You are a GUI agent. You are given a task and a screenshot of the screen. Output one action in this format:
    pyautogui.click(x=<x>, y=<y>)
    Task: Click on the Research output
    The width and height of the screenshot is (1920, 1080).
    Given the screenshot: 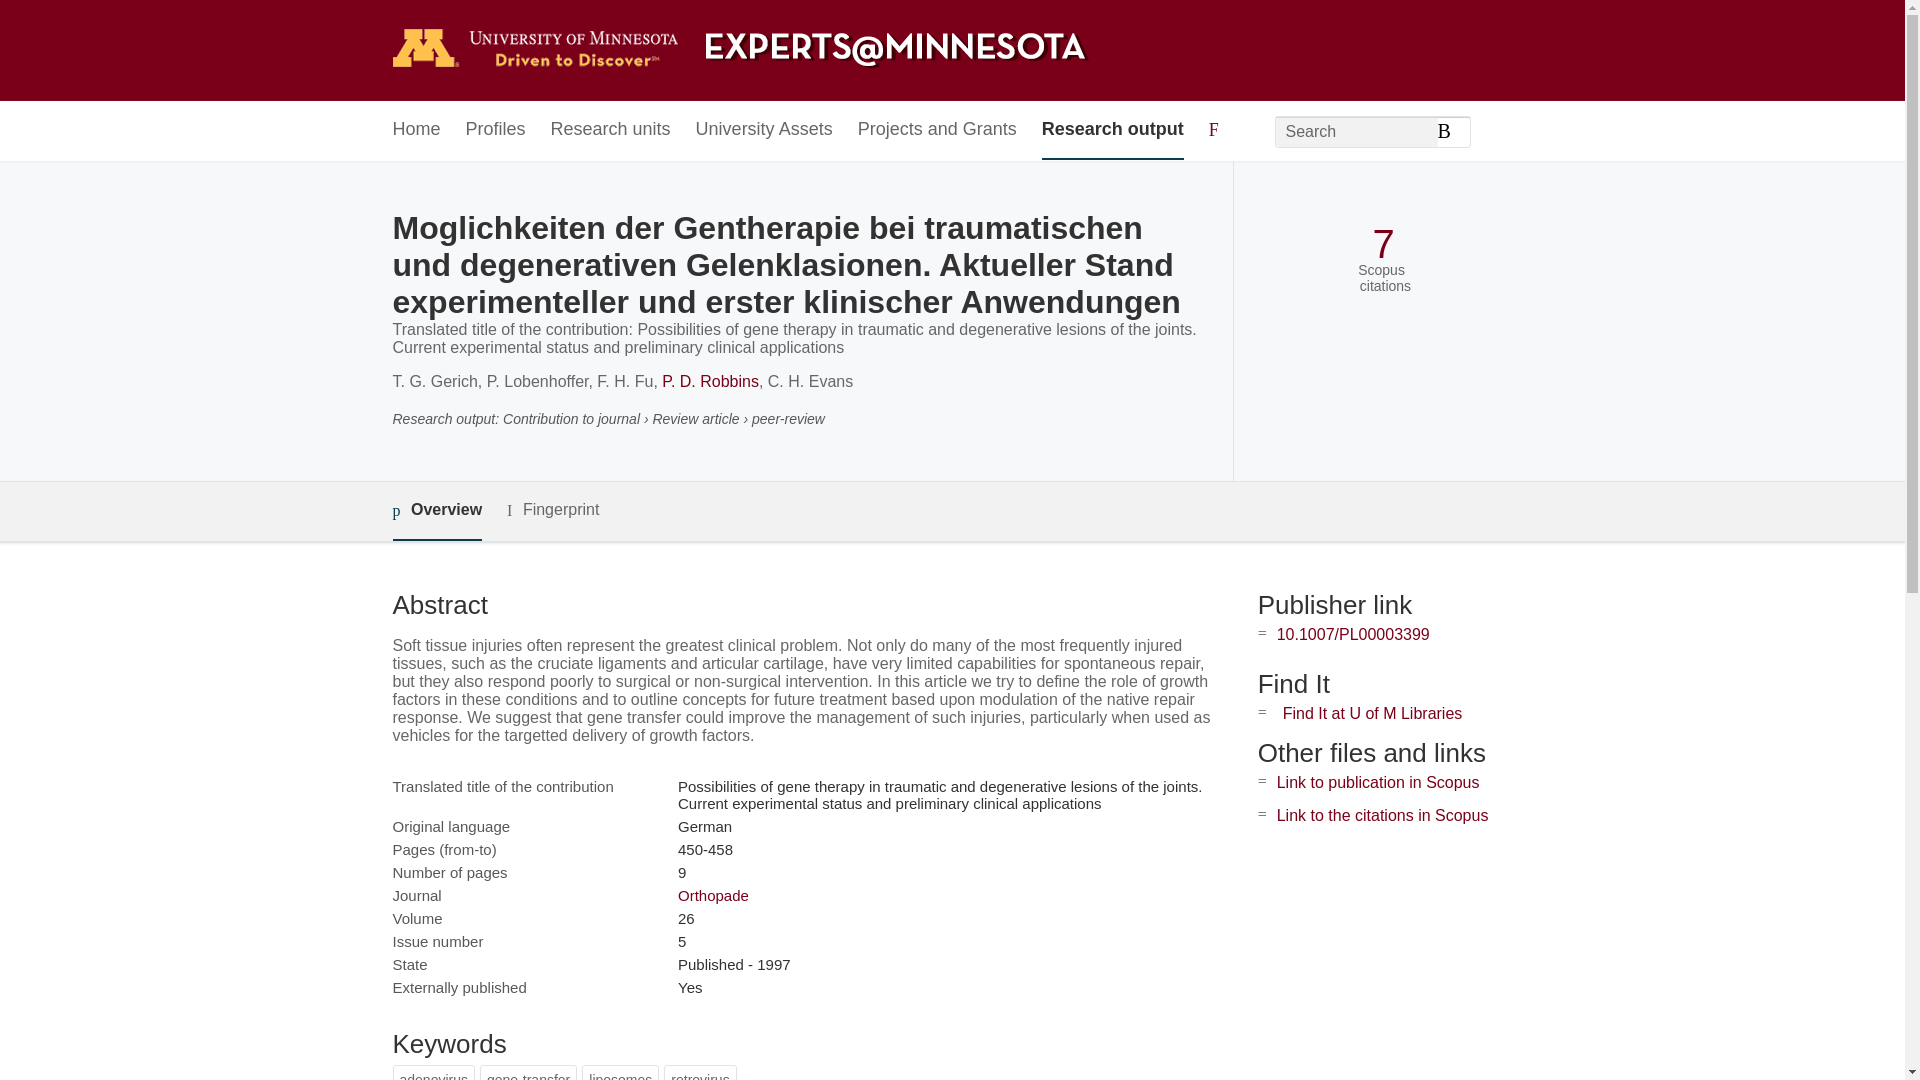 What is the action you would take?
    pyautogui.click(x=1113, y=130)
    